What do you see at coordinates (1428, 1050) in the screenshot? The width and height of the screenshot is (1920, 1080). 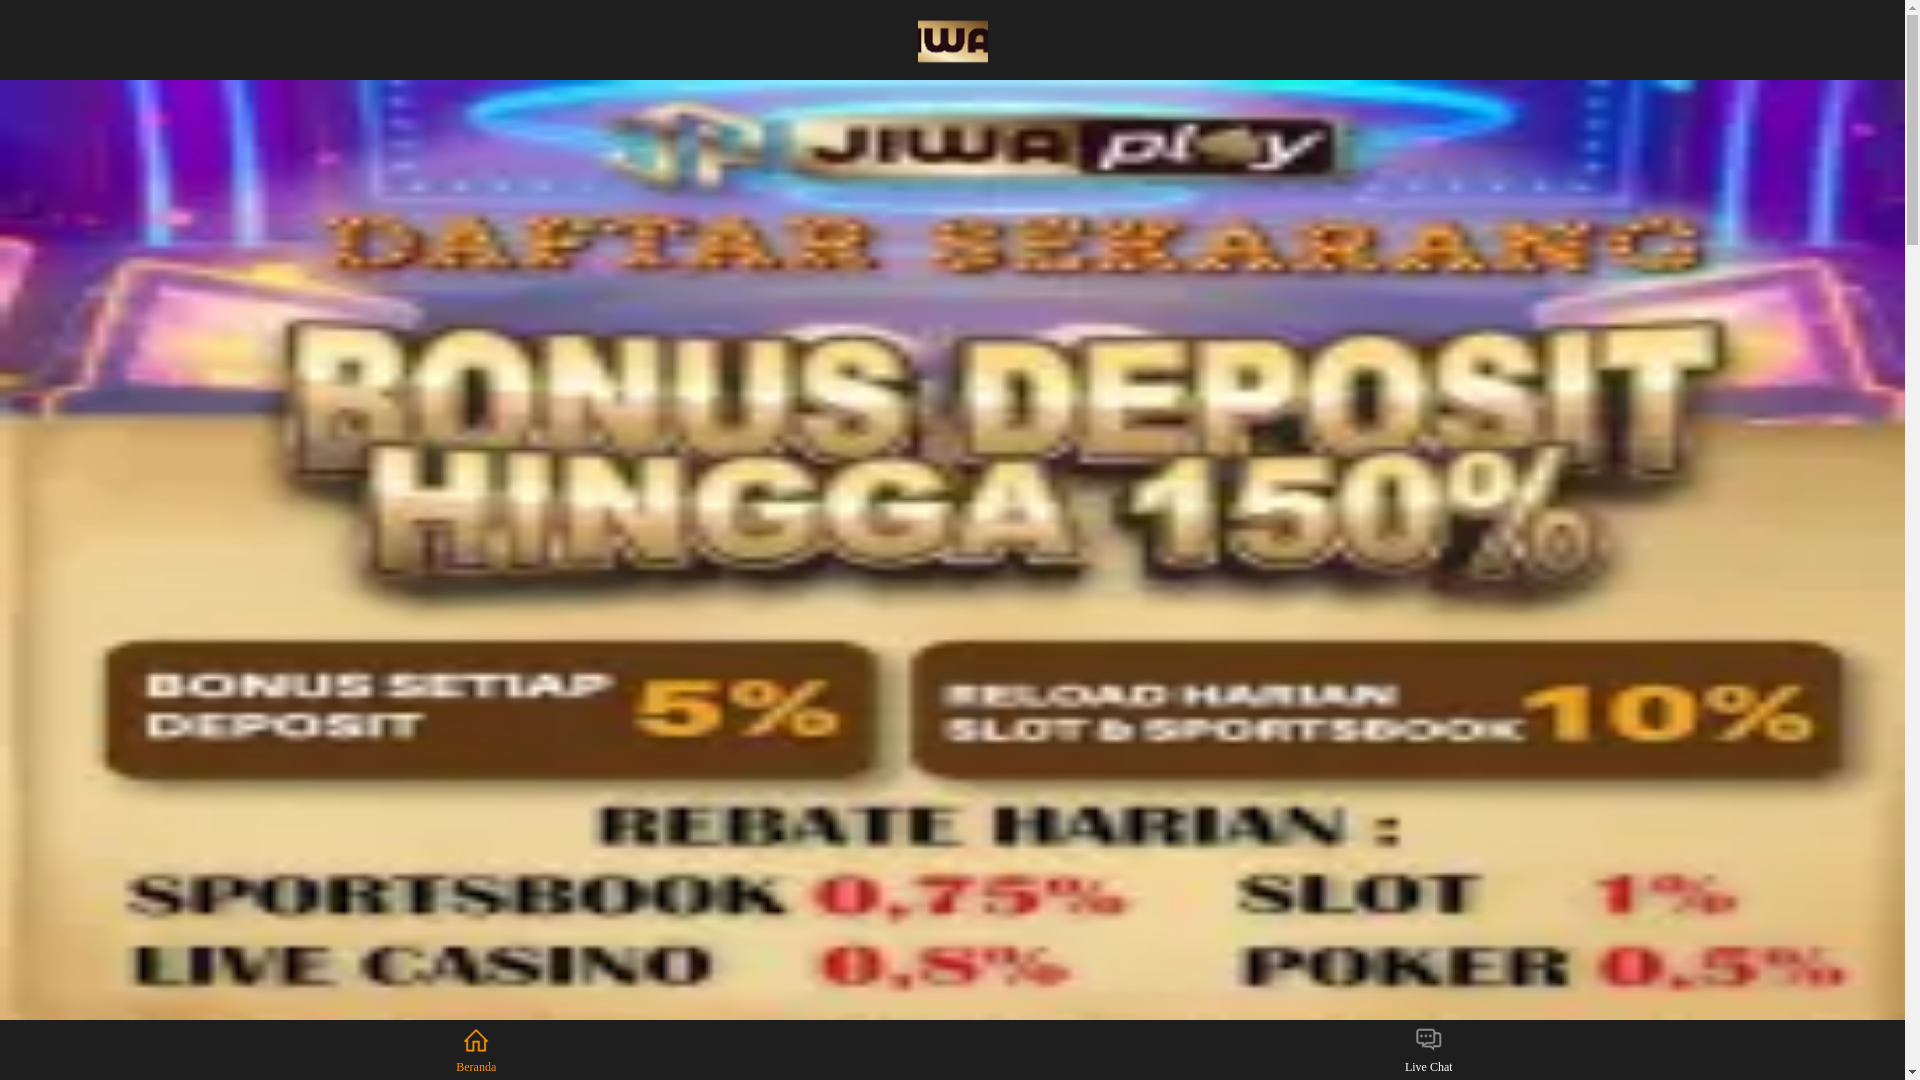 I see `Live Chat` at bounding box center [1428, 1050].